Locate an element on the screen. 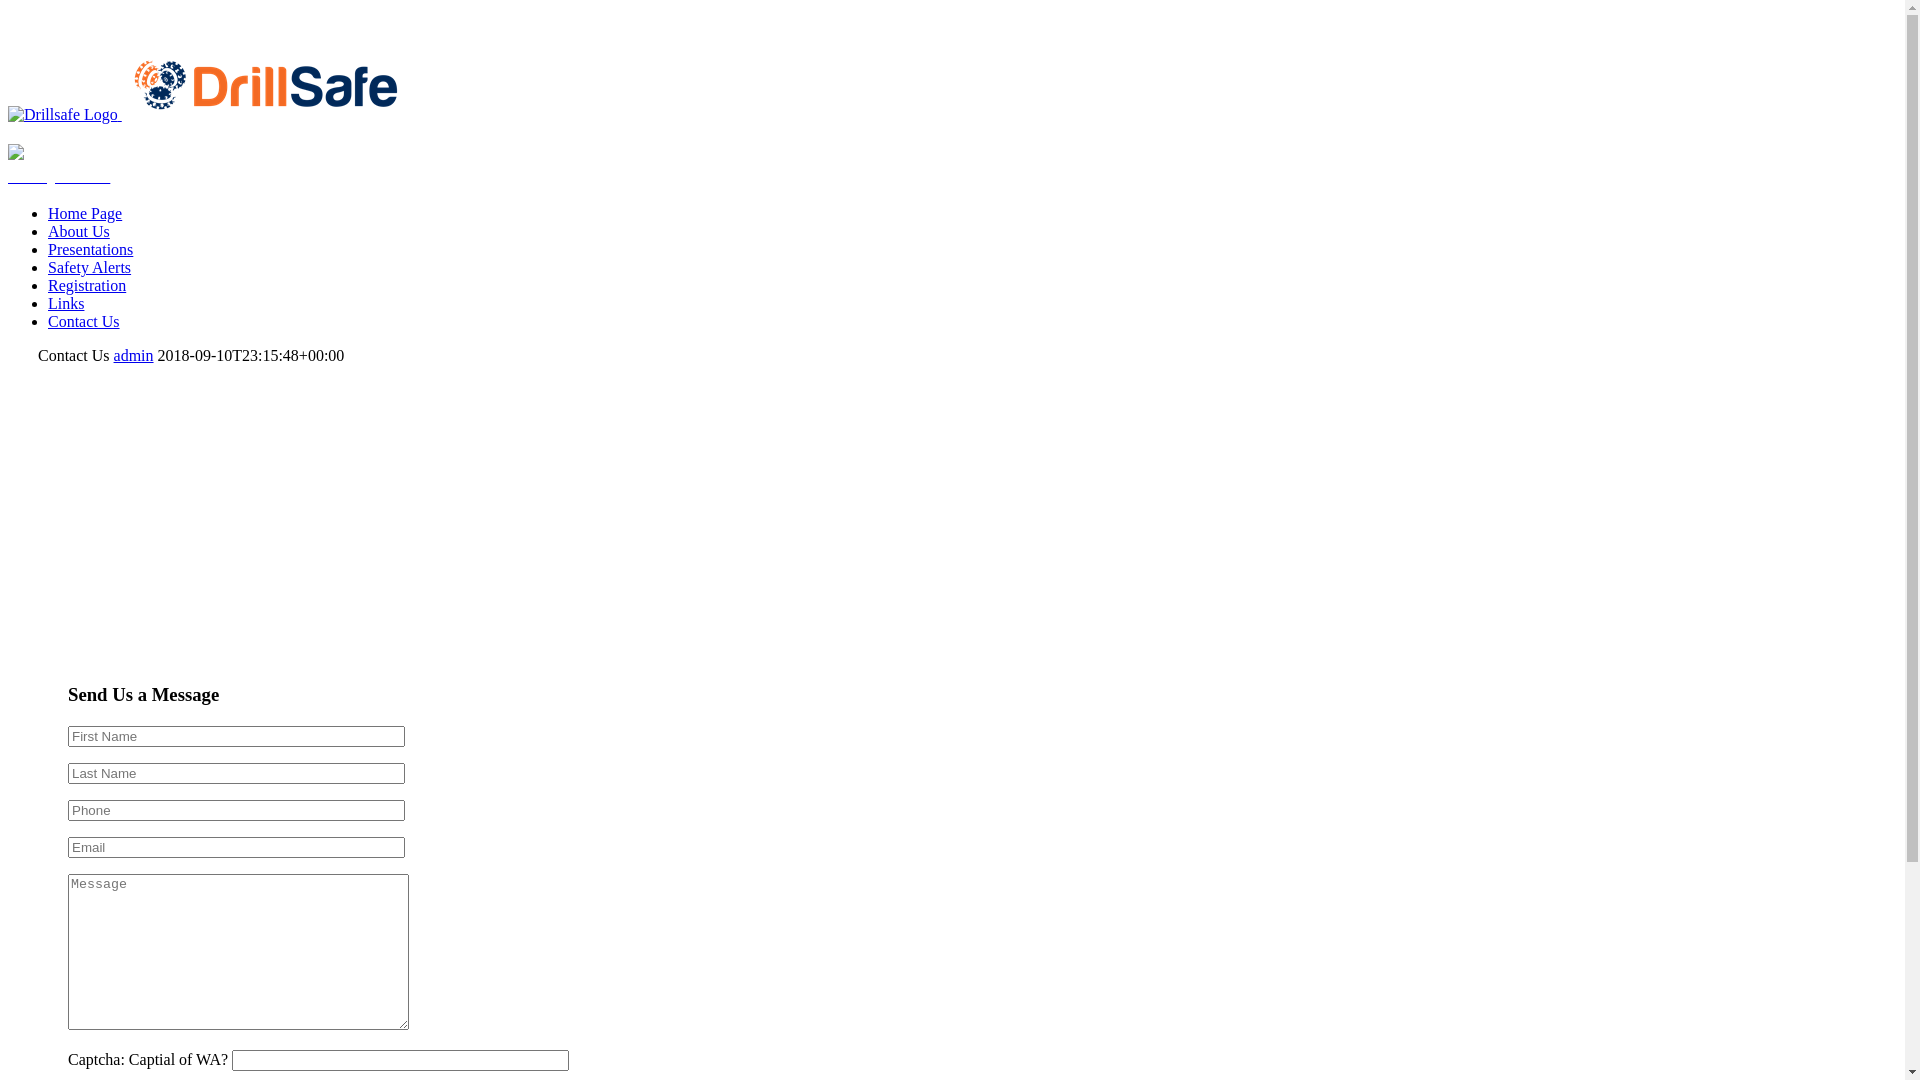 This screenshot has width=1920, height=1080. admin is located at coordinates (134, 356).